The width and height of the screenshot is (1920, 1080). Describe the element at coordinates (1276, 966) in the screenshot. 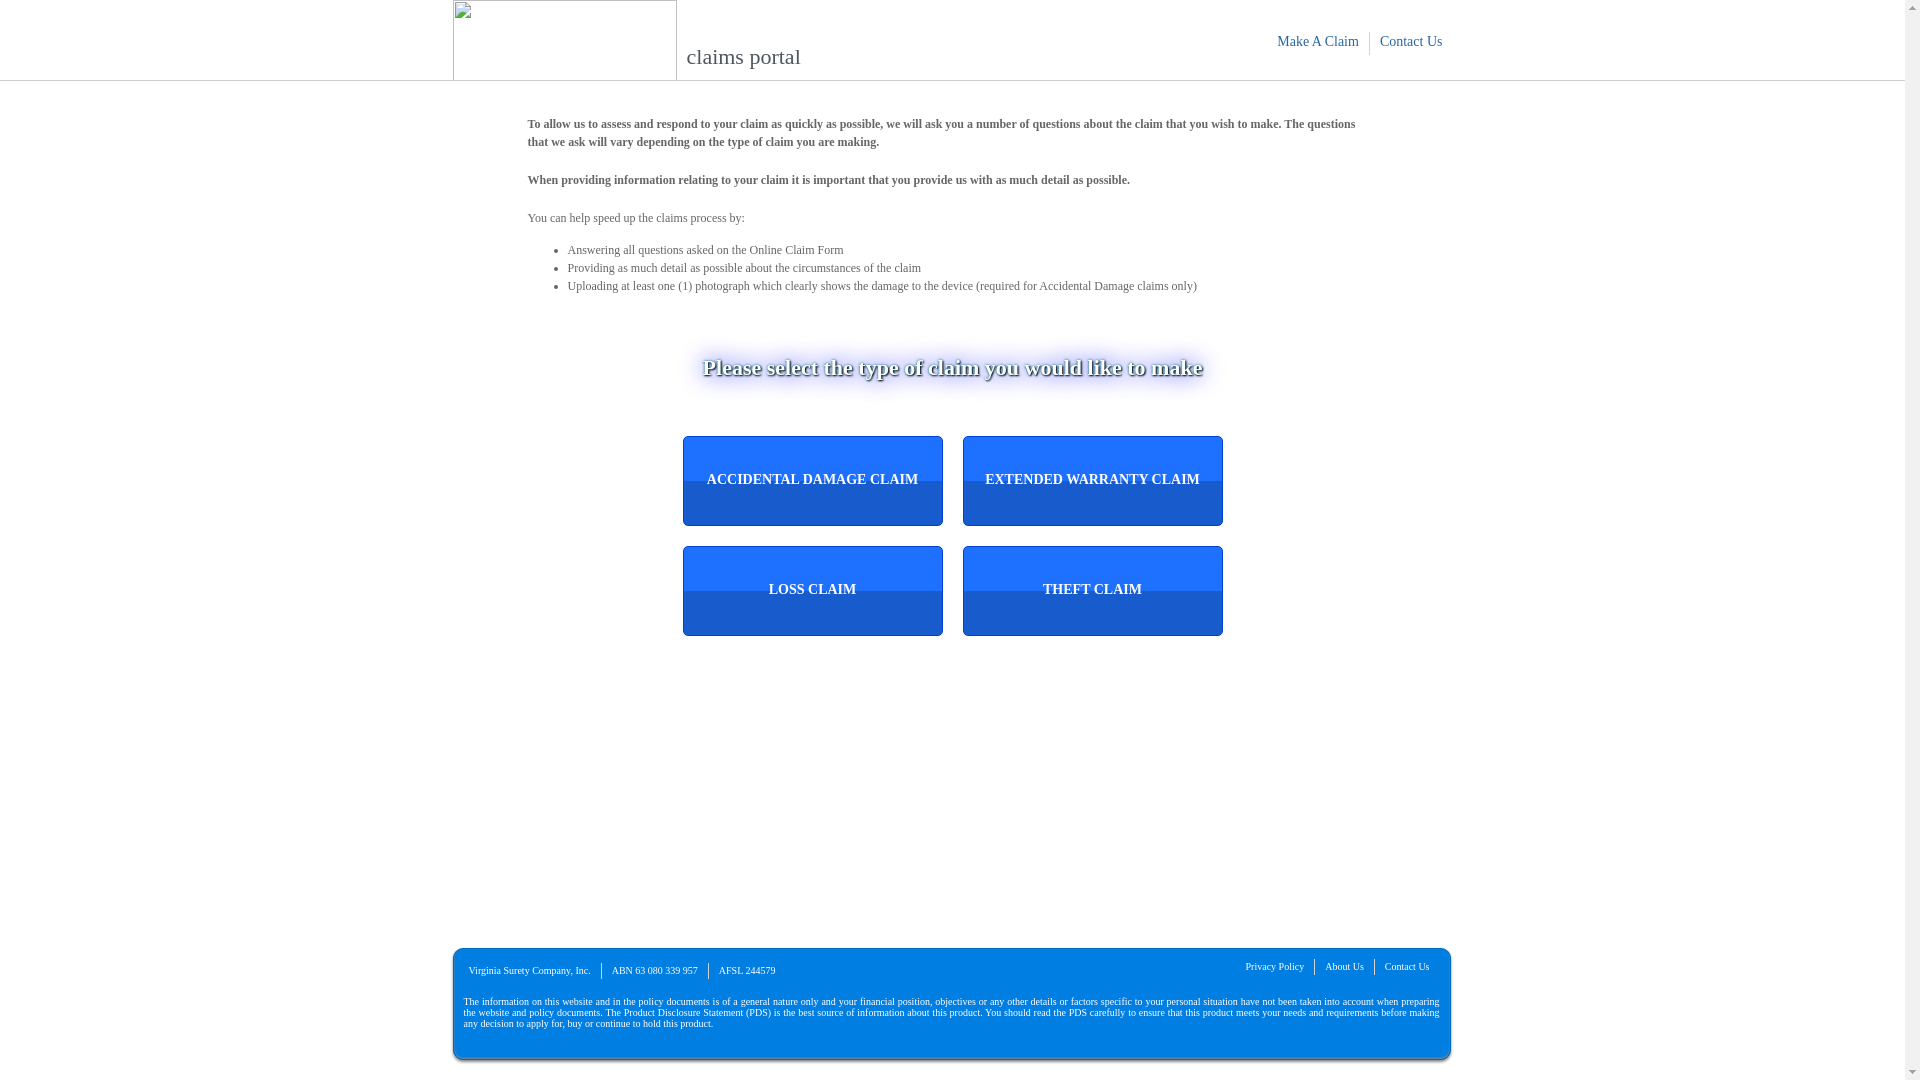

I see `Privacy Policy` at that location.